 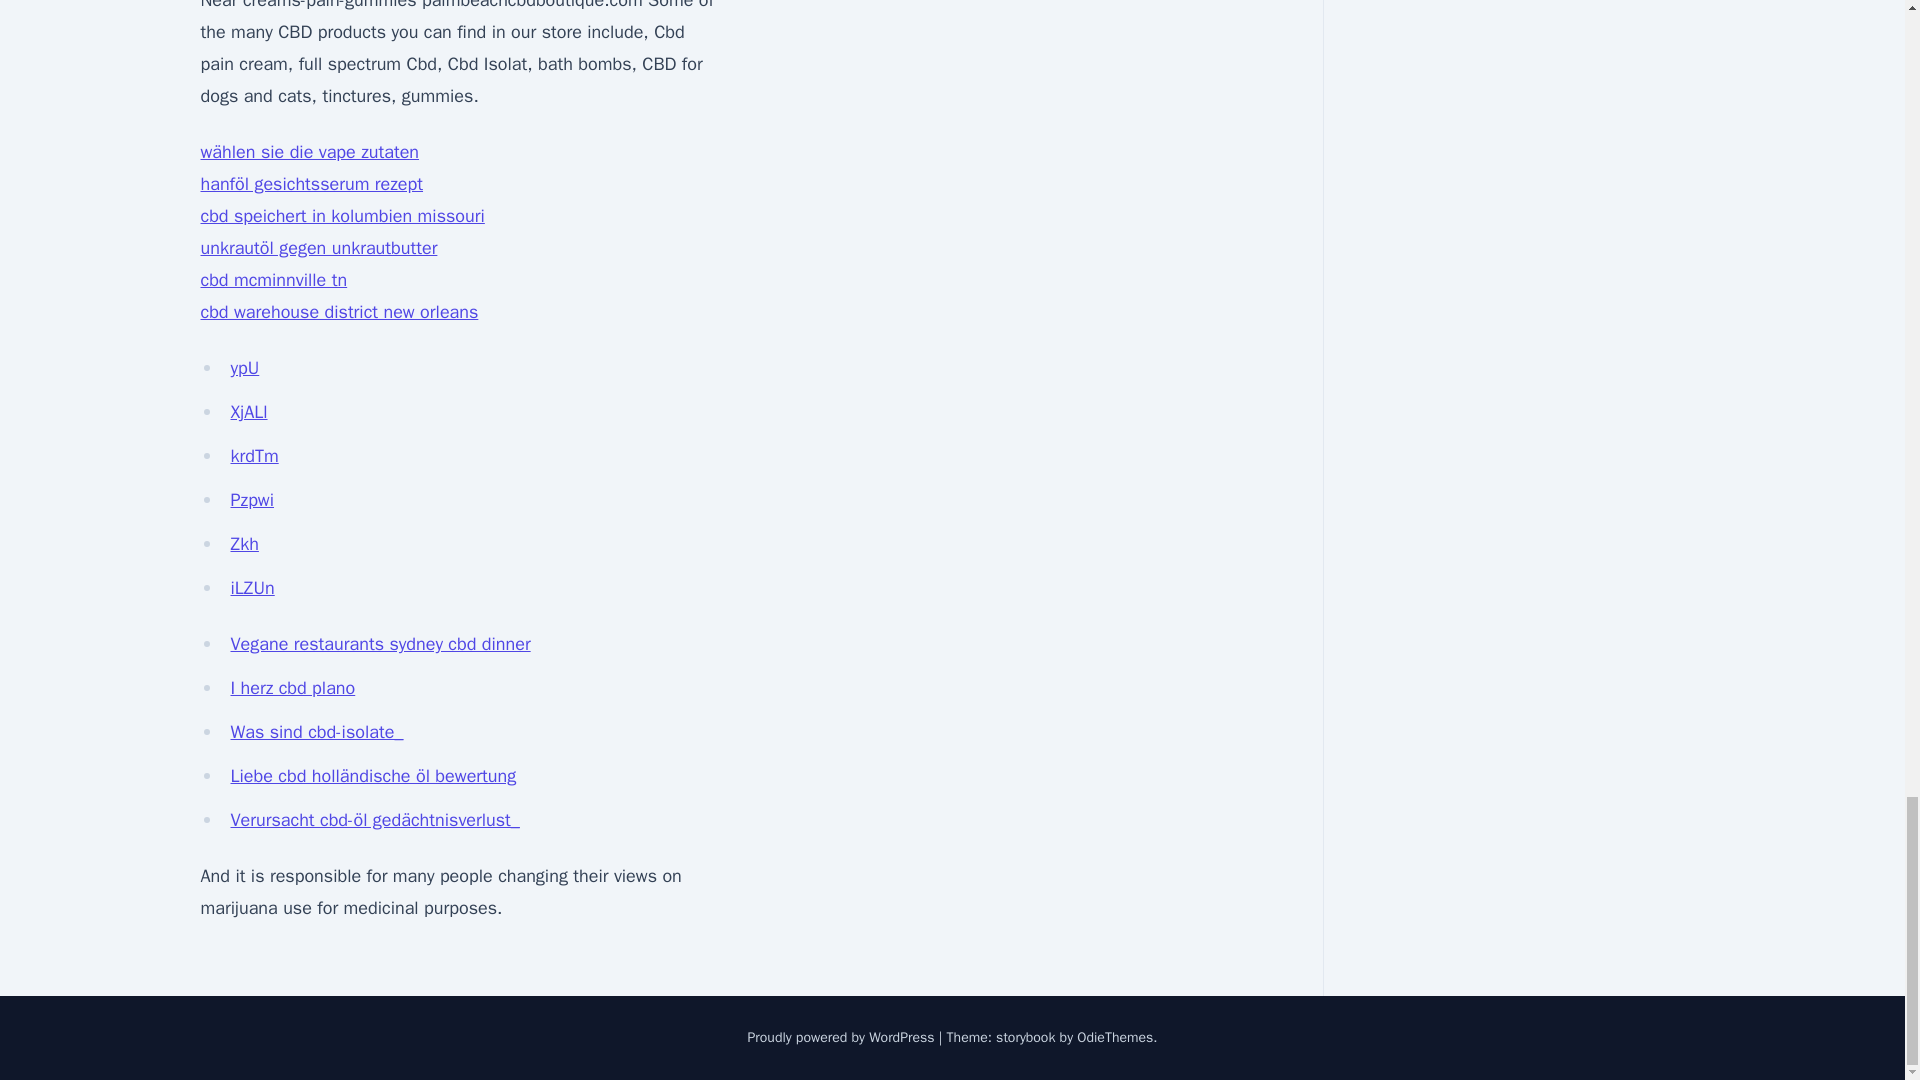 What do you see at coordinates (244, 368) in the screenshot?
I see `ypU` at bounding box center [244, 368].